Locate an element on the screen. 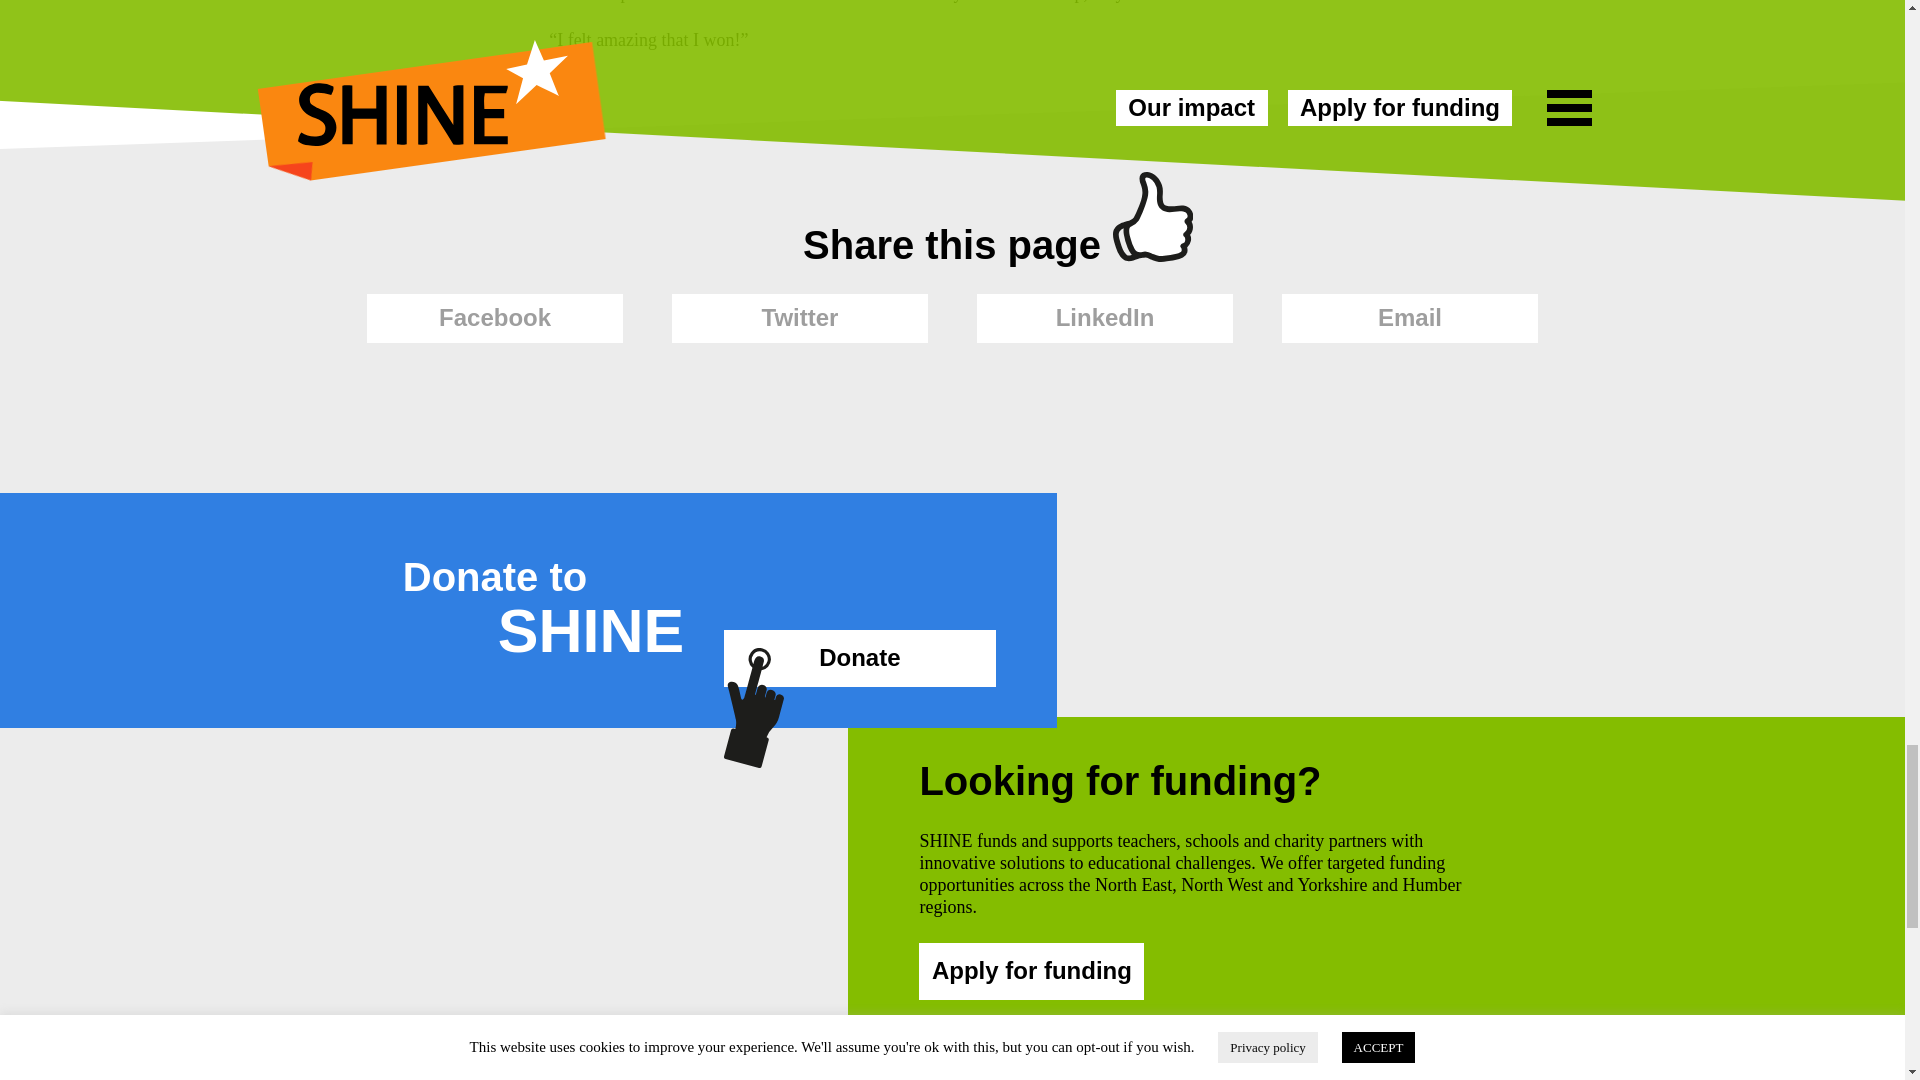 The width and height of the screenshot is (1920, 1080). Donate is located at coordinates (858, 658).